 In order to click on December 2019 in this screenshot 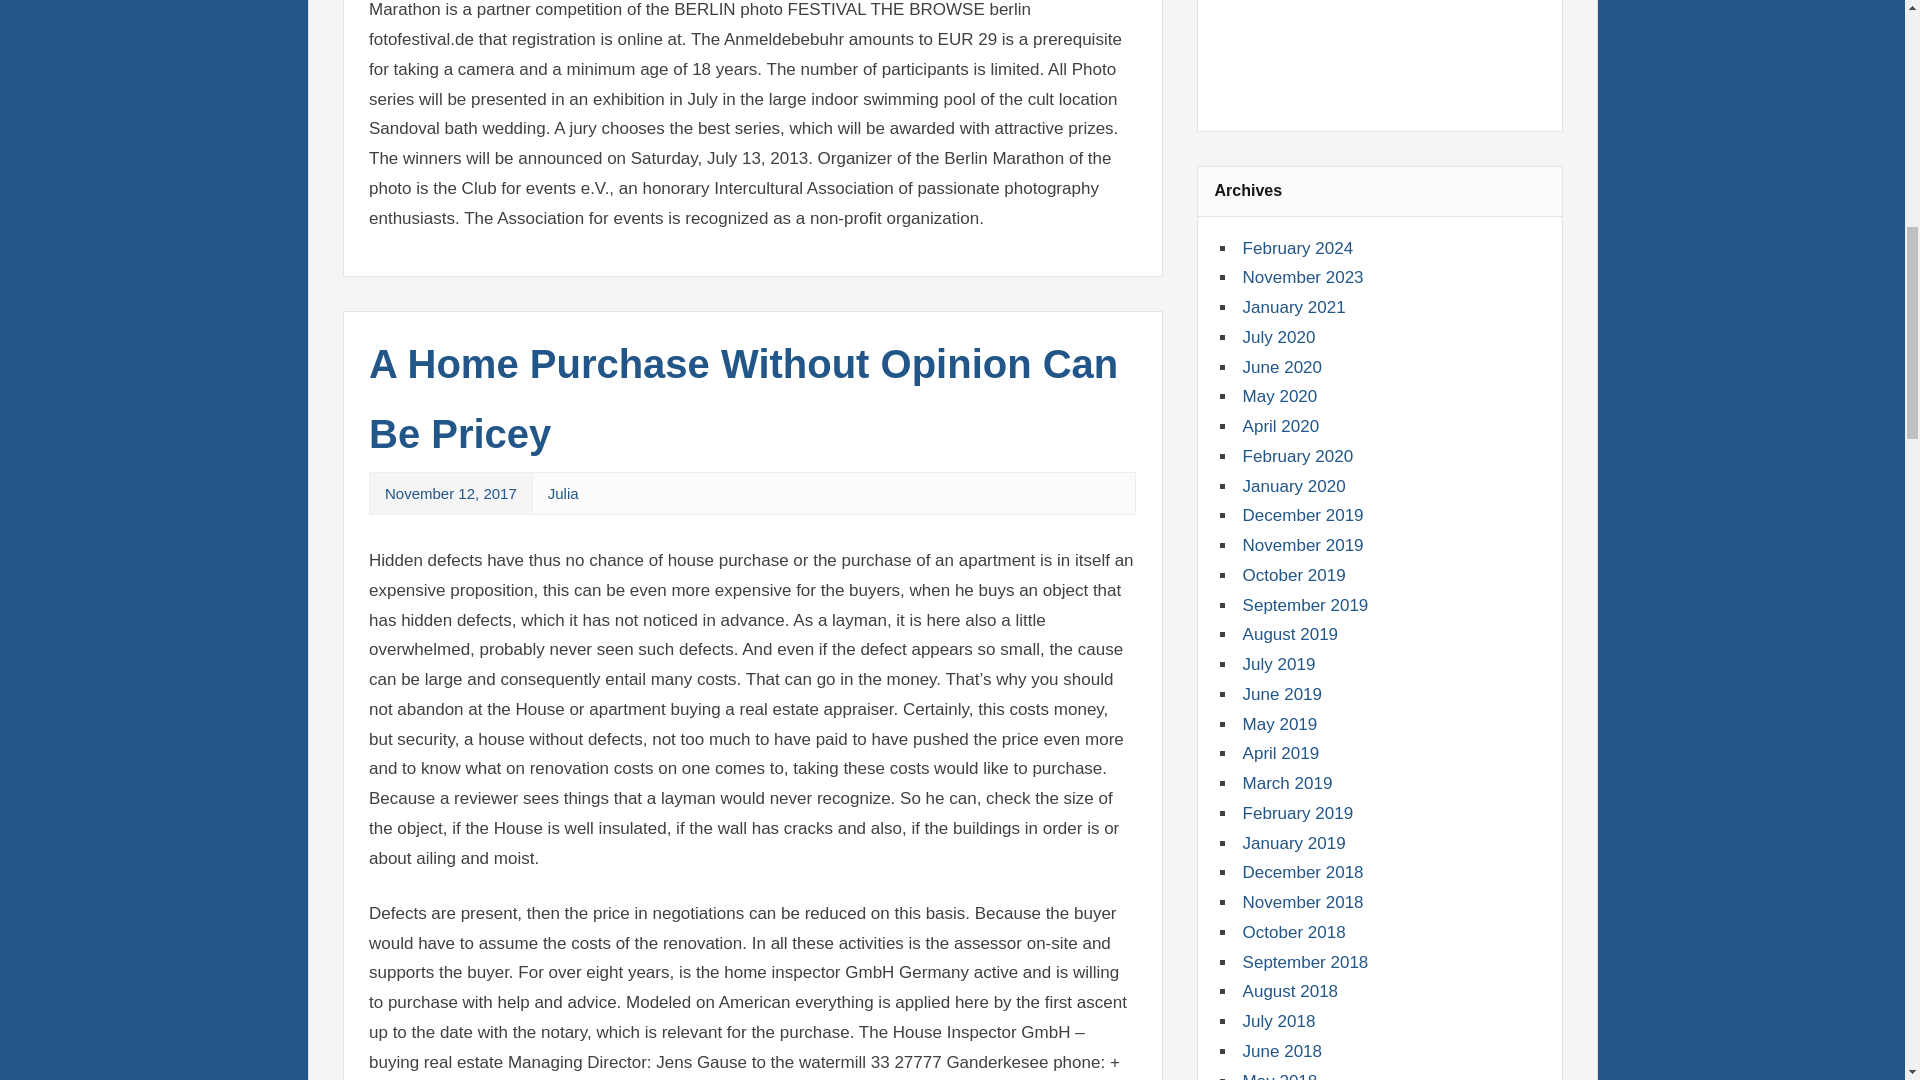, I will do `click(1302, 515)`.